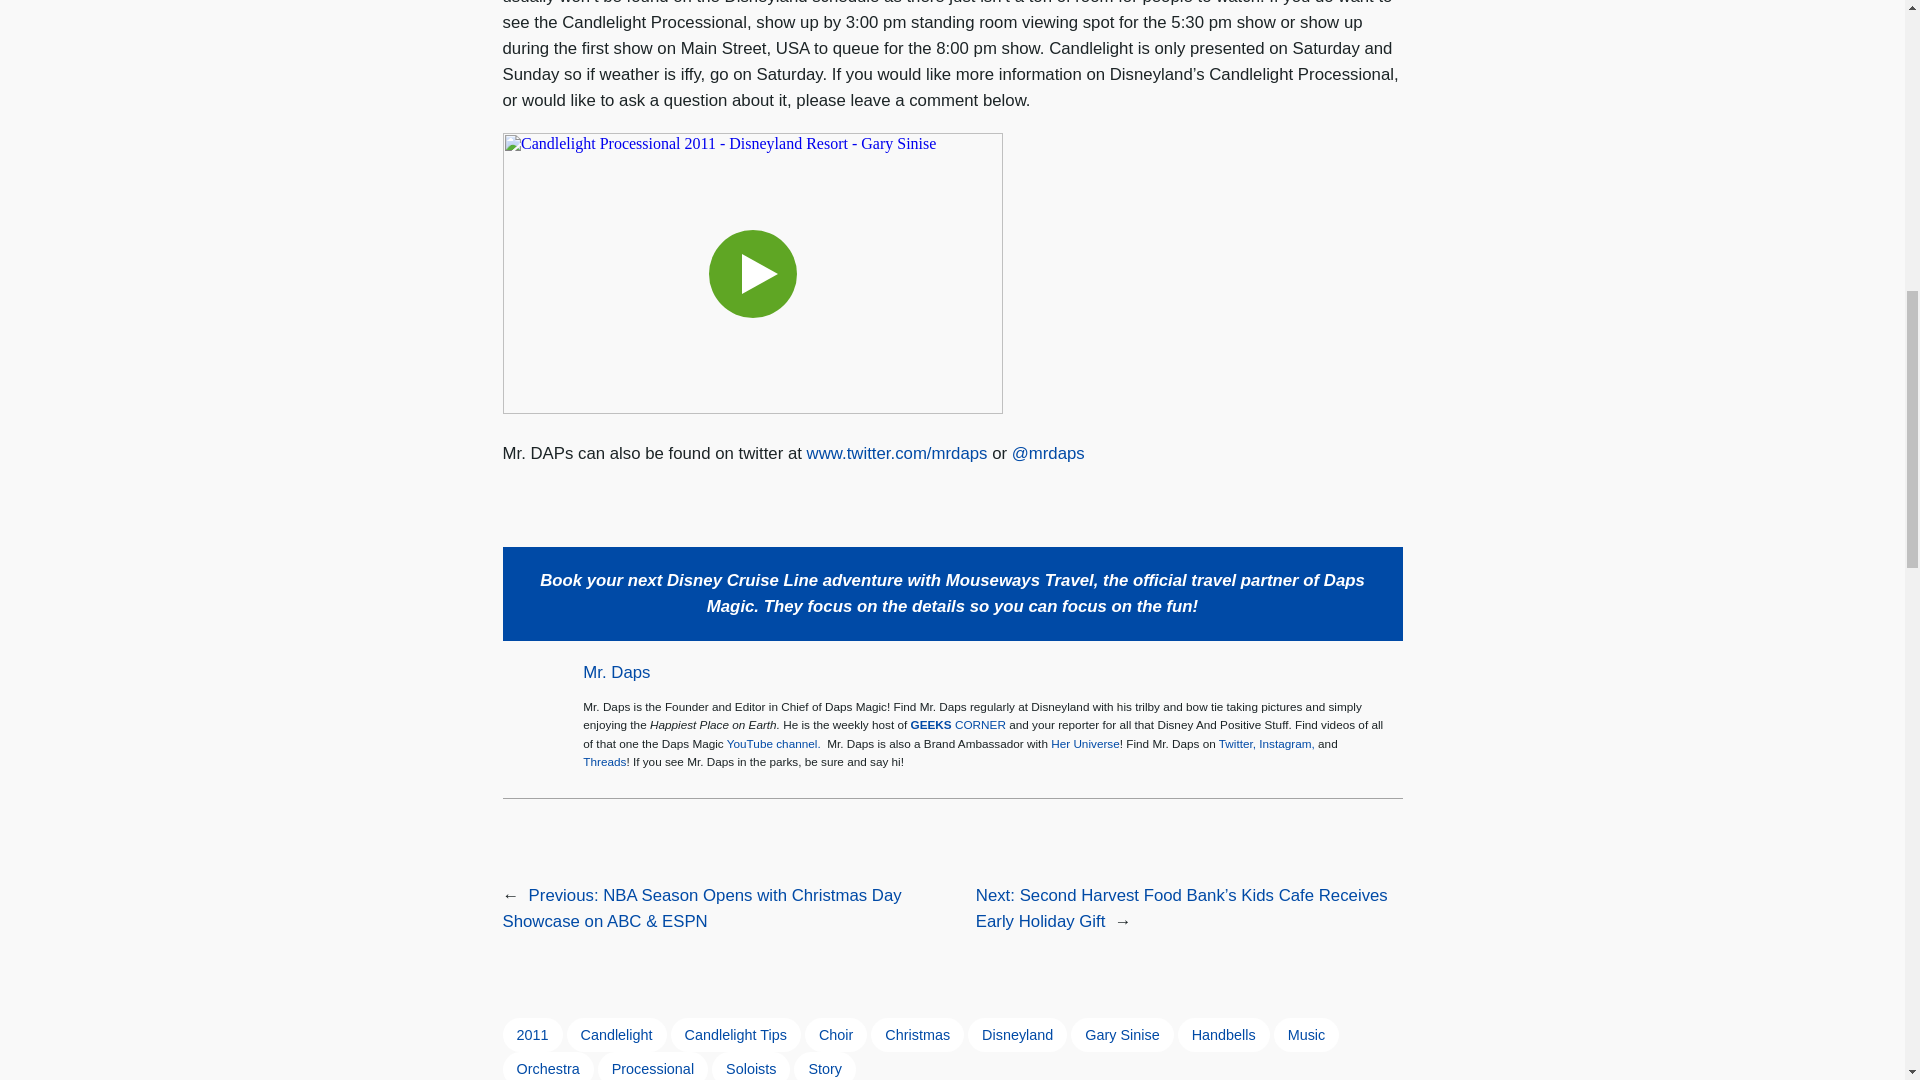 The width and height of the screenshot is (1920, 1080). I want to click on Orchestra, so click(547, 1066).